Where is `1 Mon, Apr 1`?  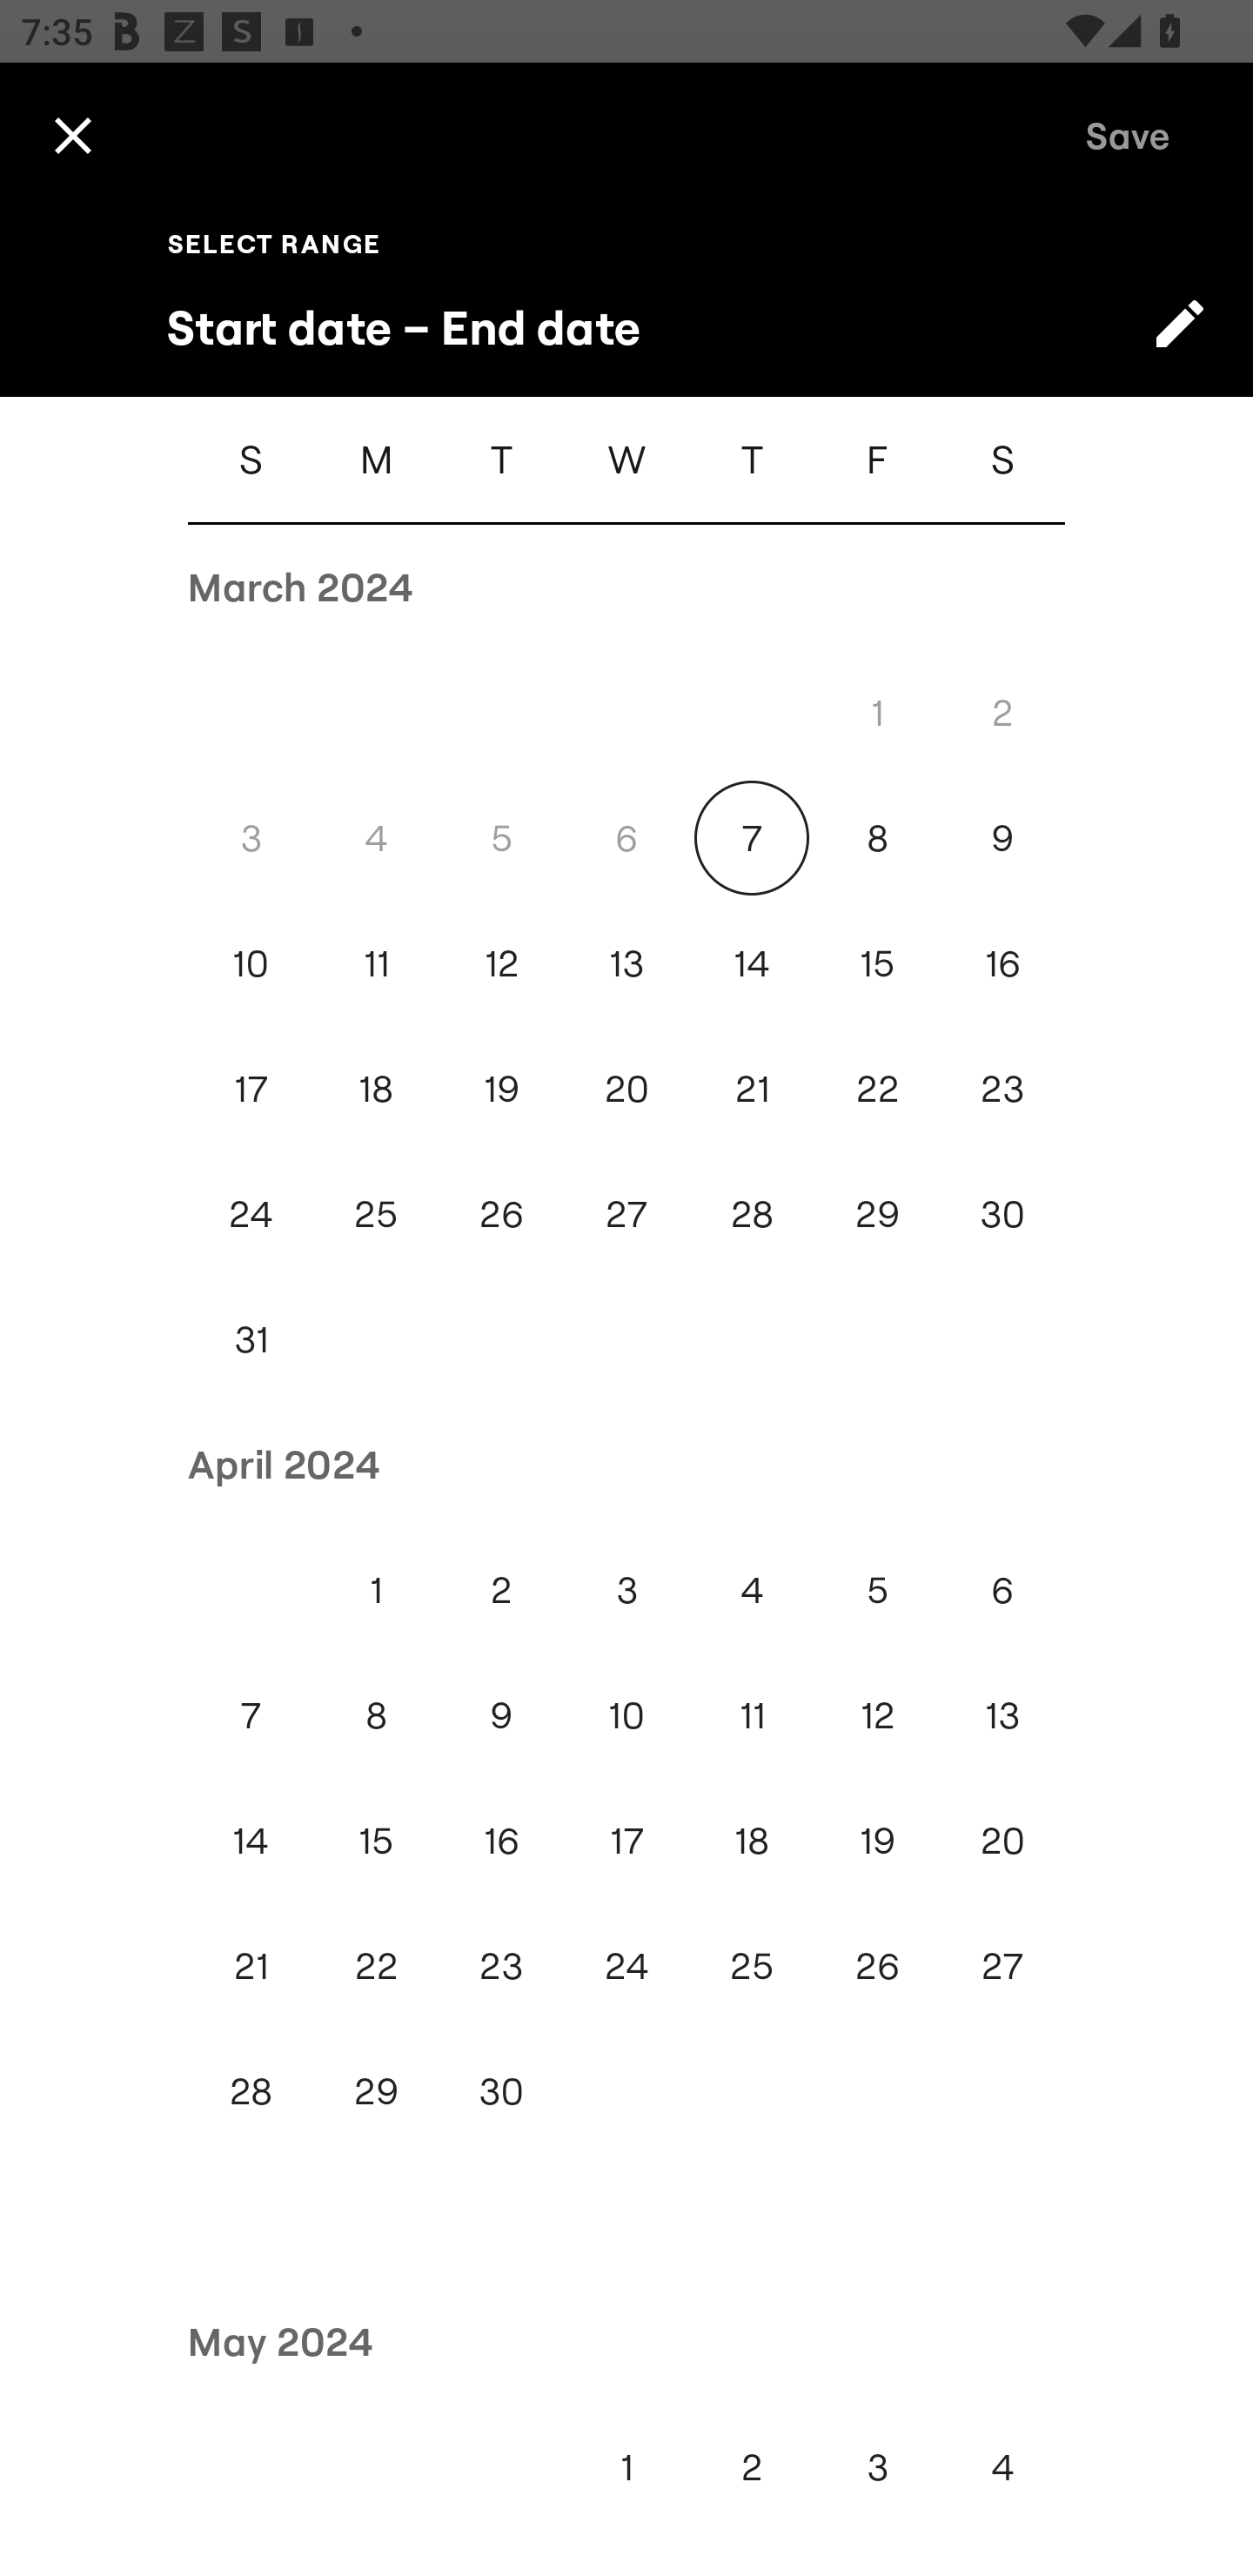
1 Mon, Apr 1 is located at coordinates (376, 1591).